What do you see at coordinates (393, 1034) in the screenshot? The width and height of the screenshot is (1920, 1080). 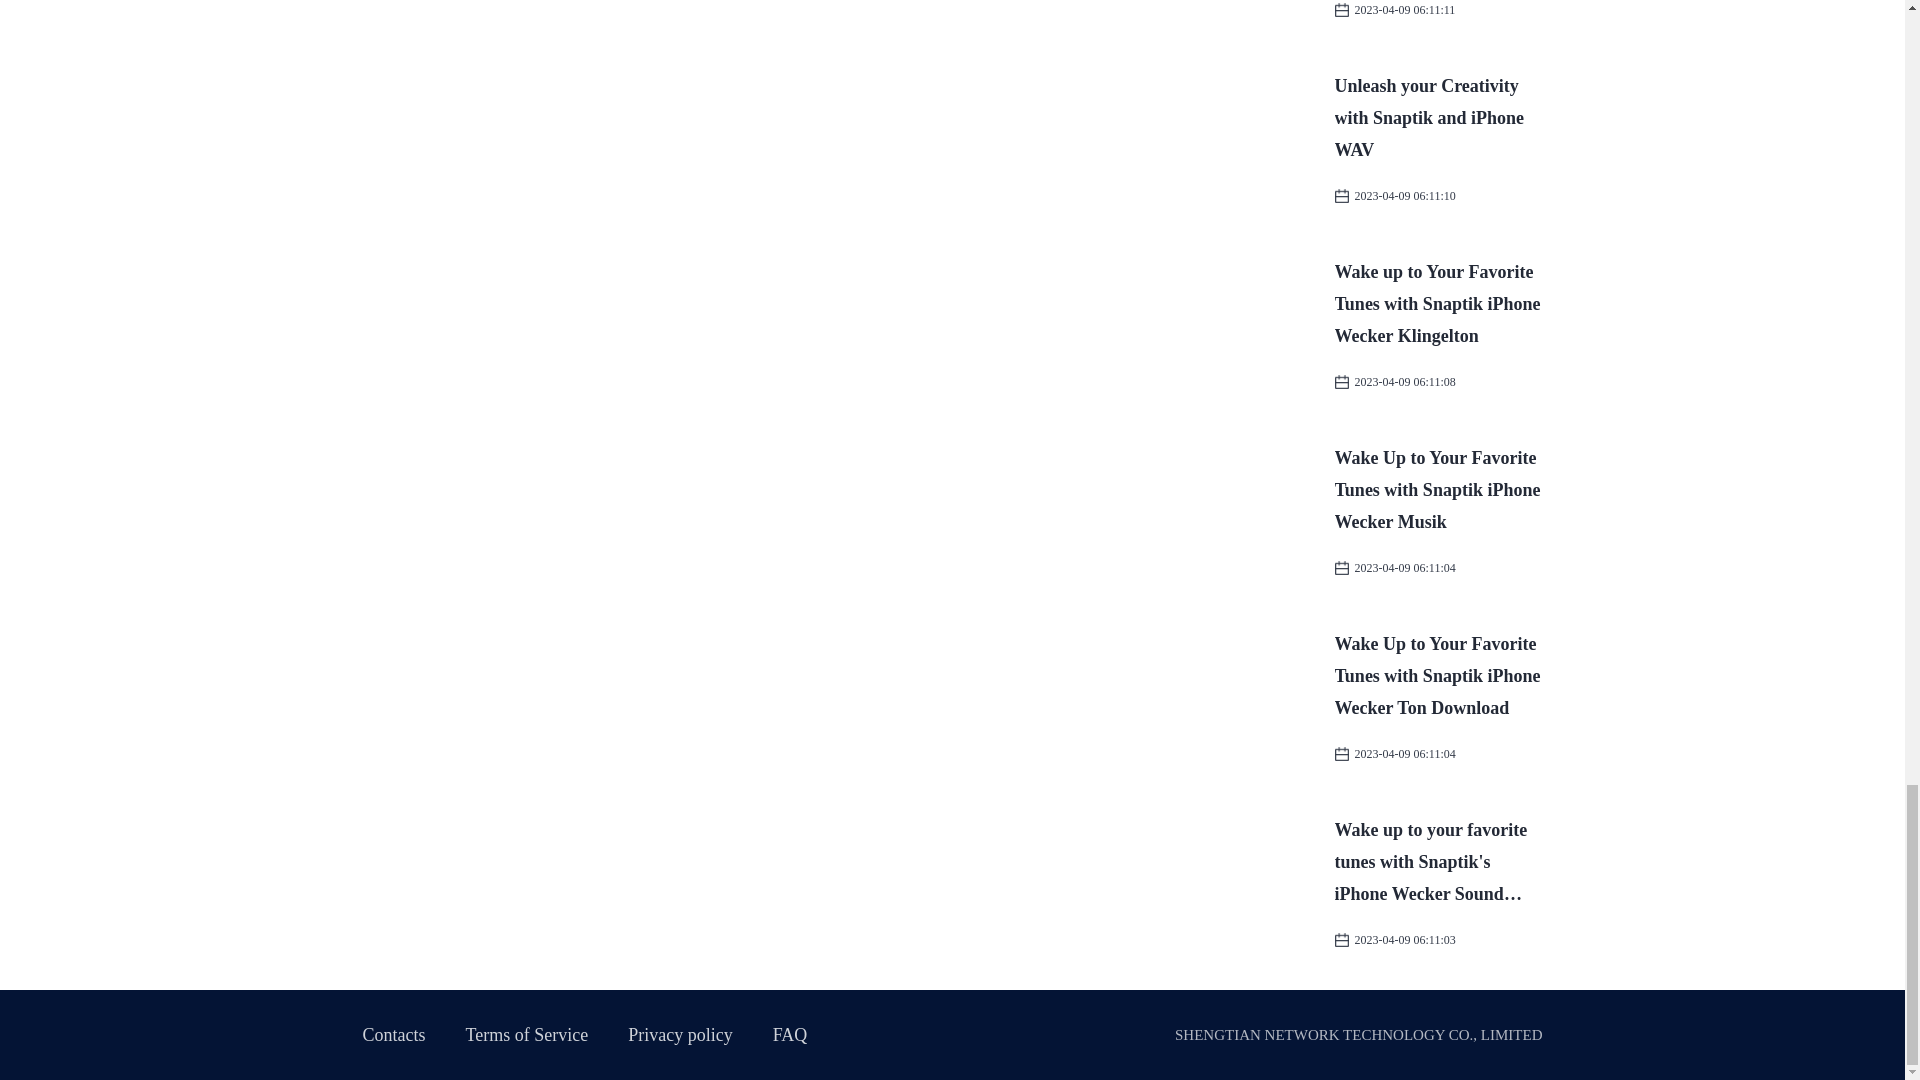 I see `Contacts` at bounding box center [393, 1034].